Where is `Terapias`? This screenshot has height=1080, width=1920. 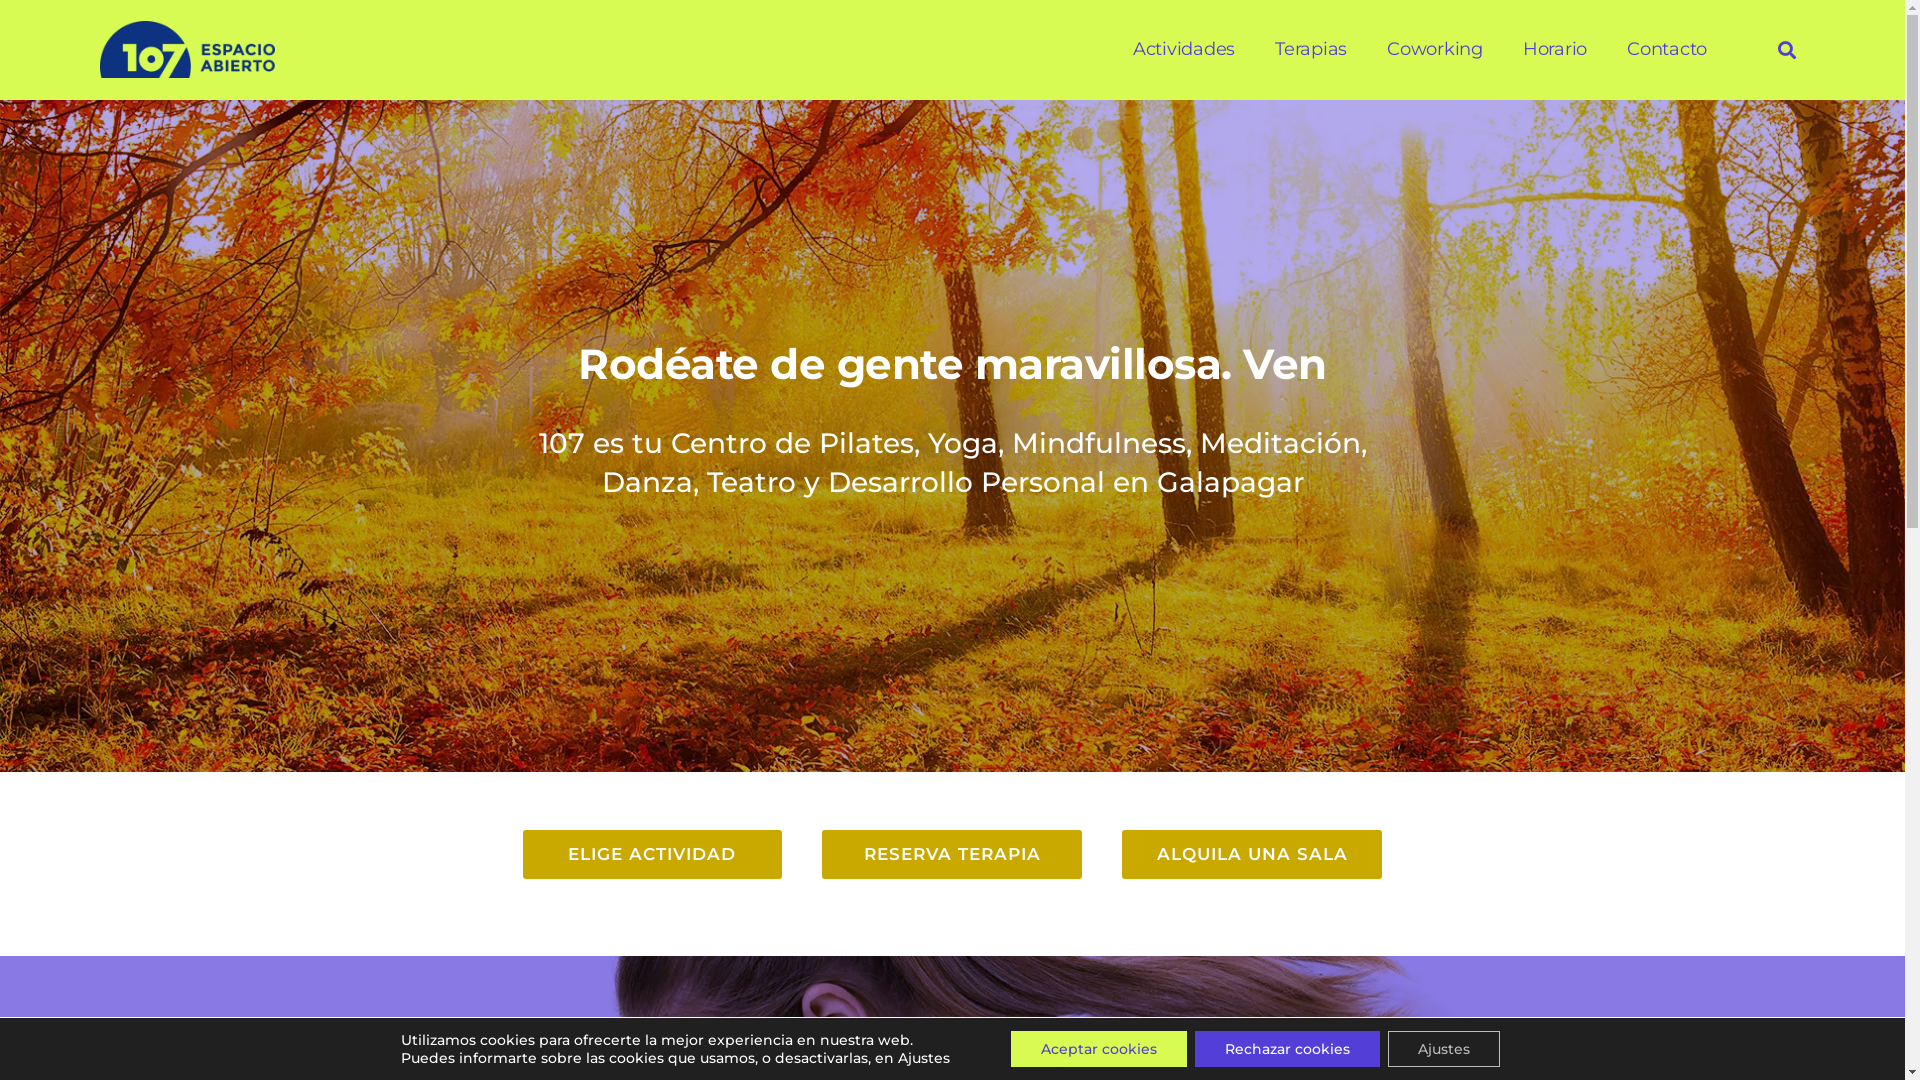 Terapias is located at coordinates (1311, 50).